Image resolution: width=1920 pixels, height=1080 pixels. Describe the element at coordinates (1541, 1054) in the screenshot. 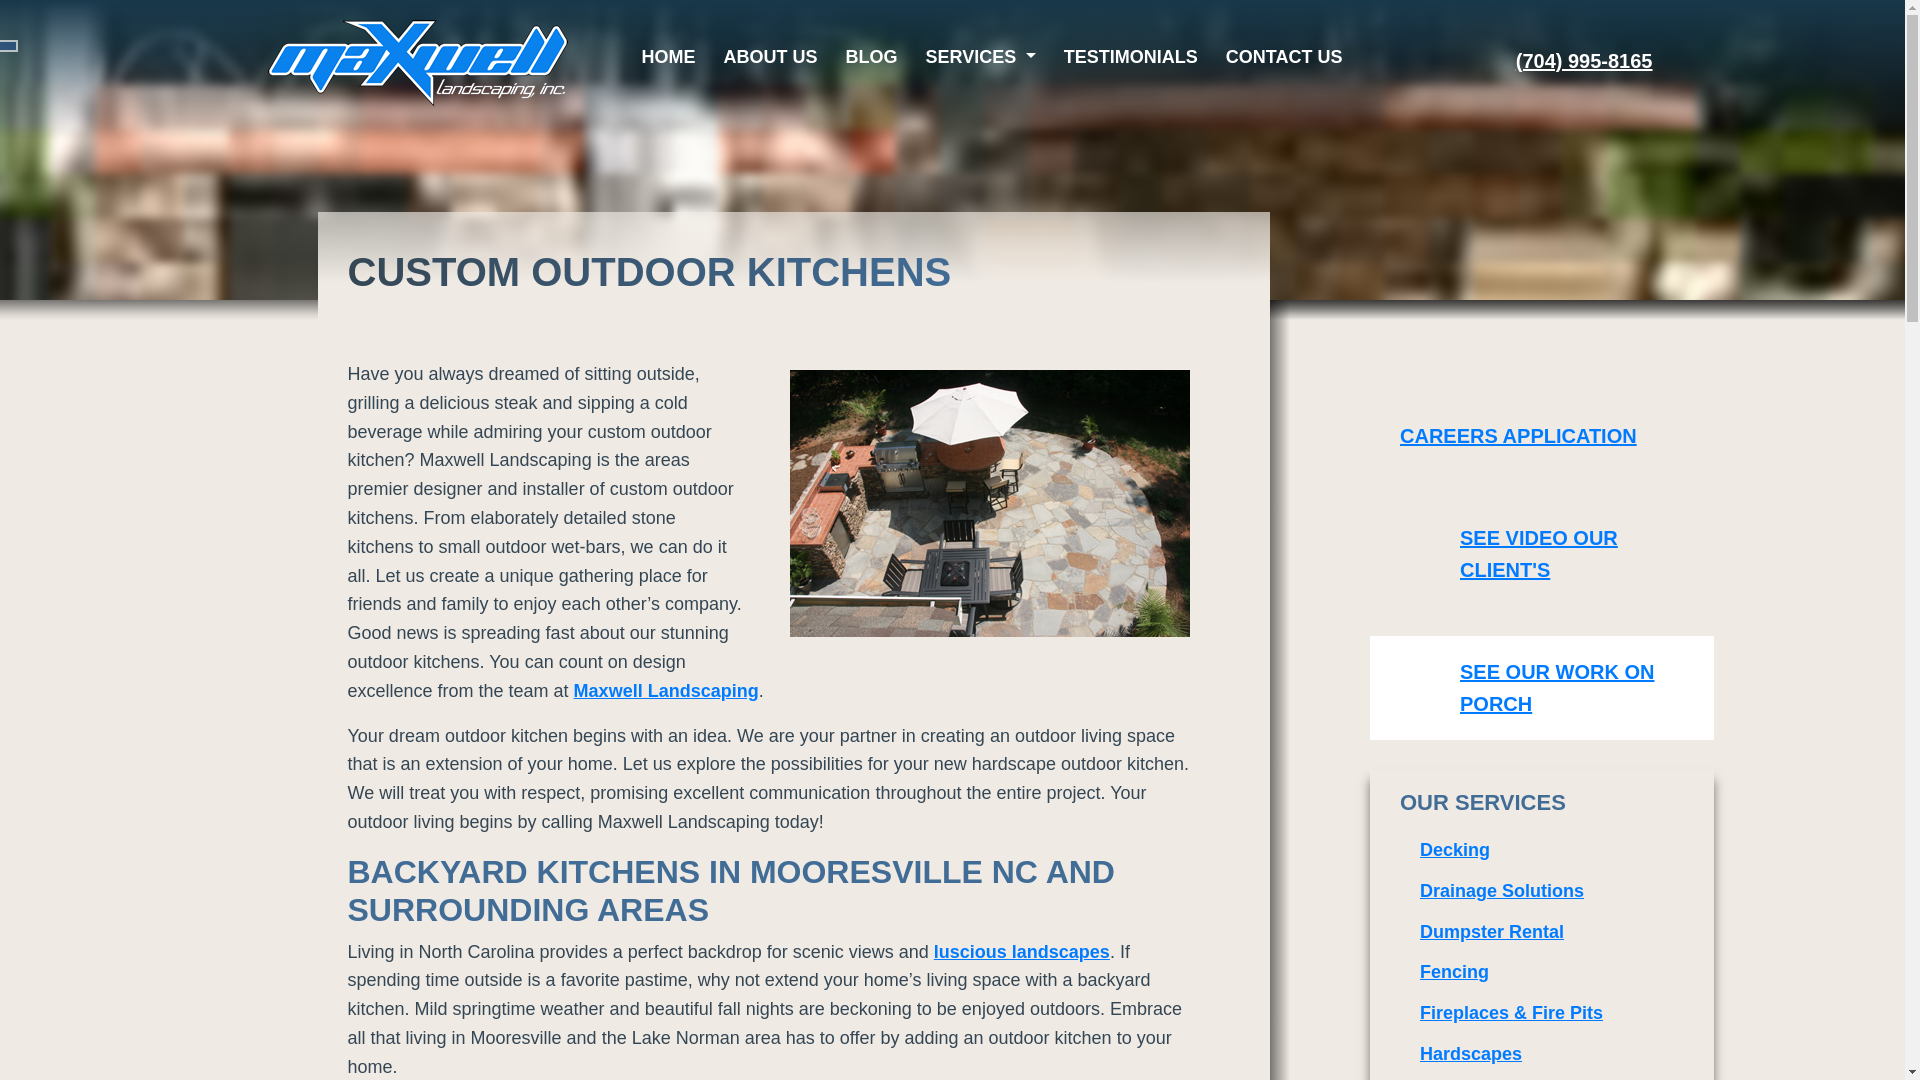

I see `Hardscapes` at that location.